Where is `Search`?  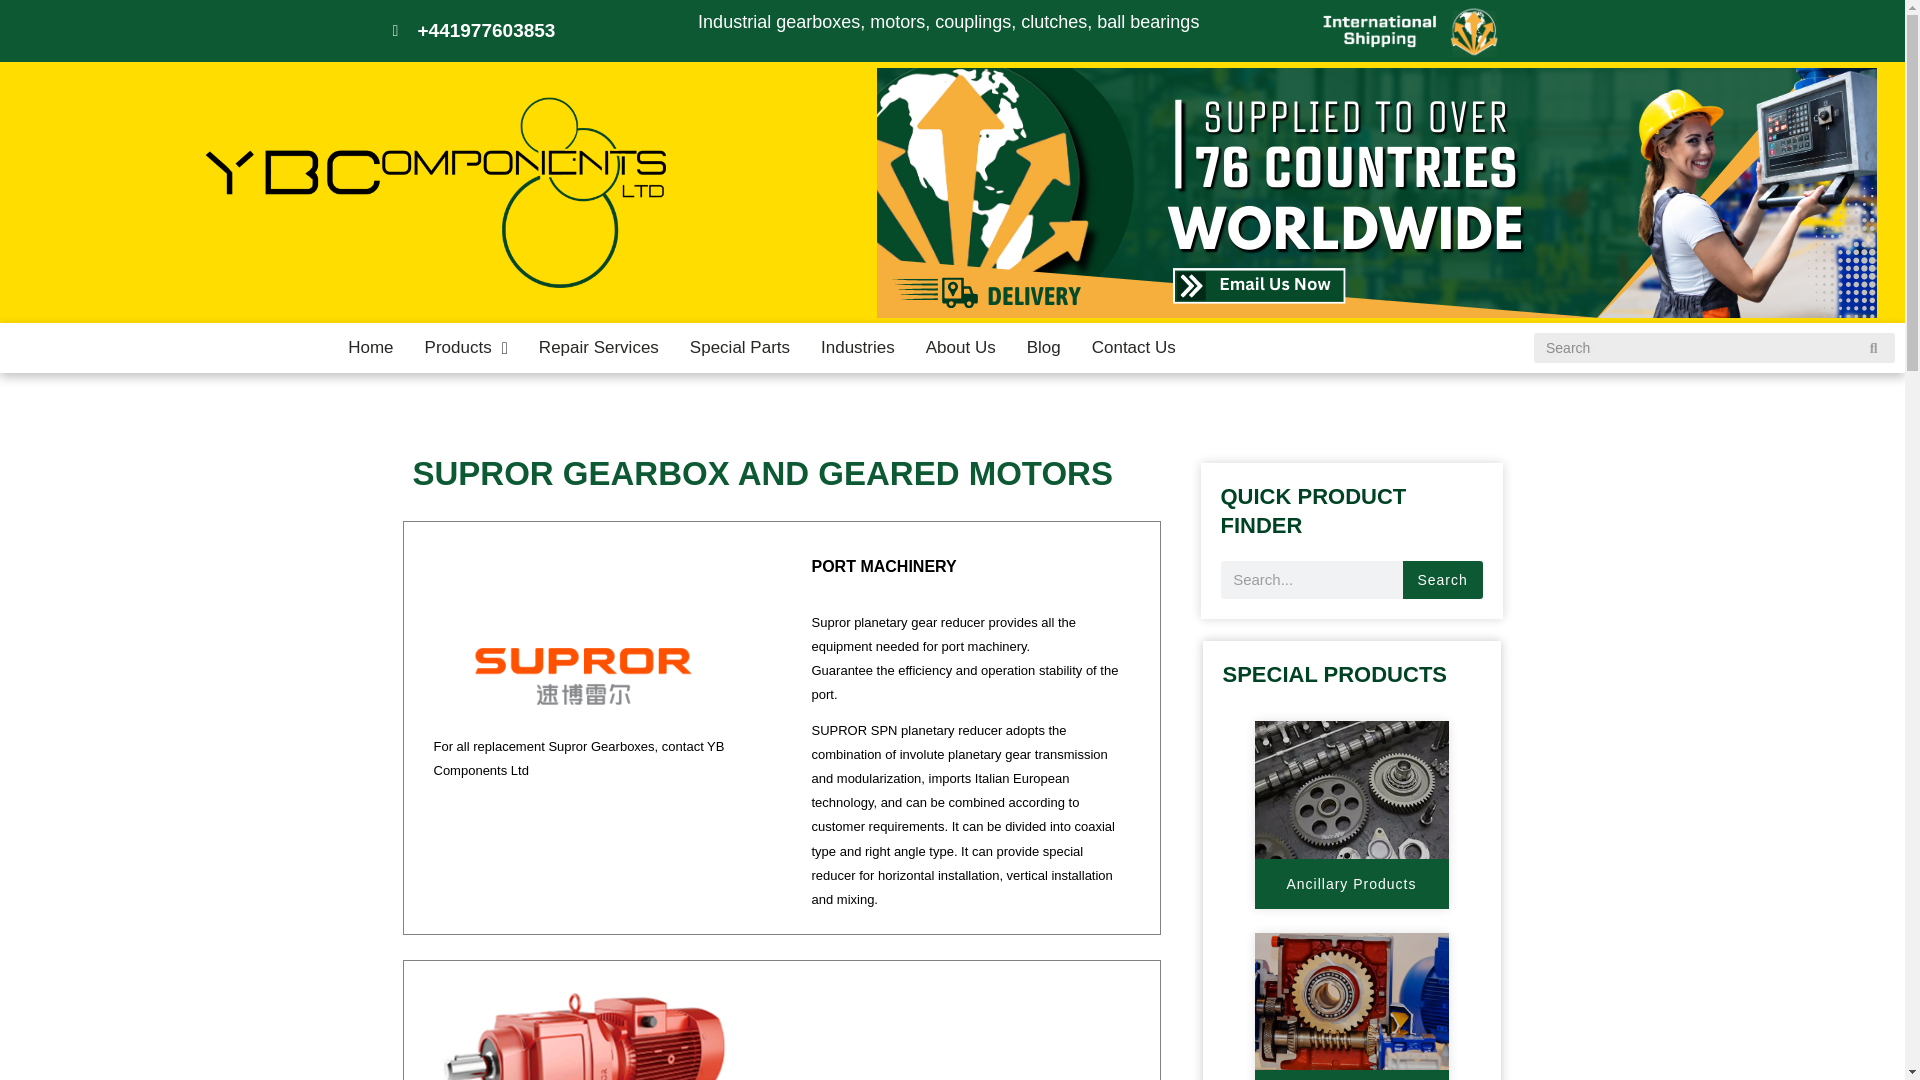
Search is located at coordinates (1442, 580).